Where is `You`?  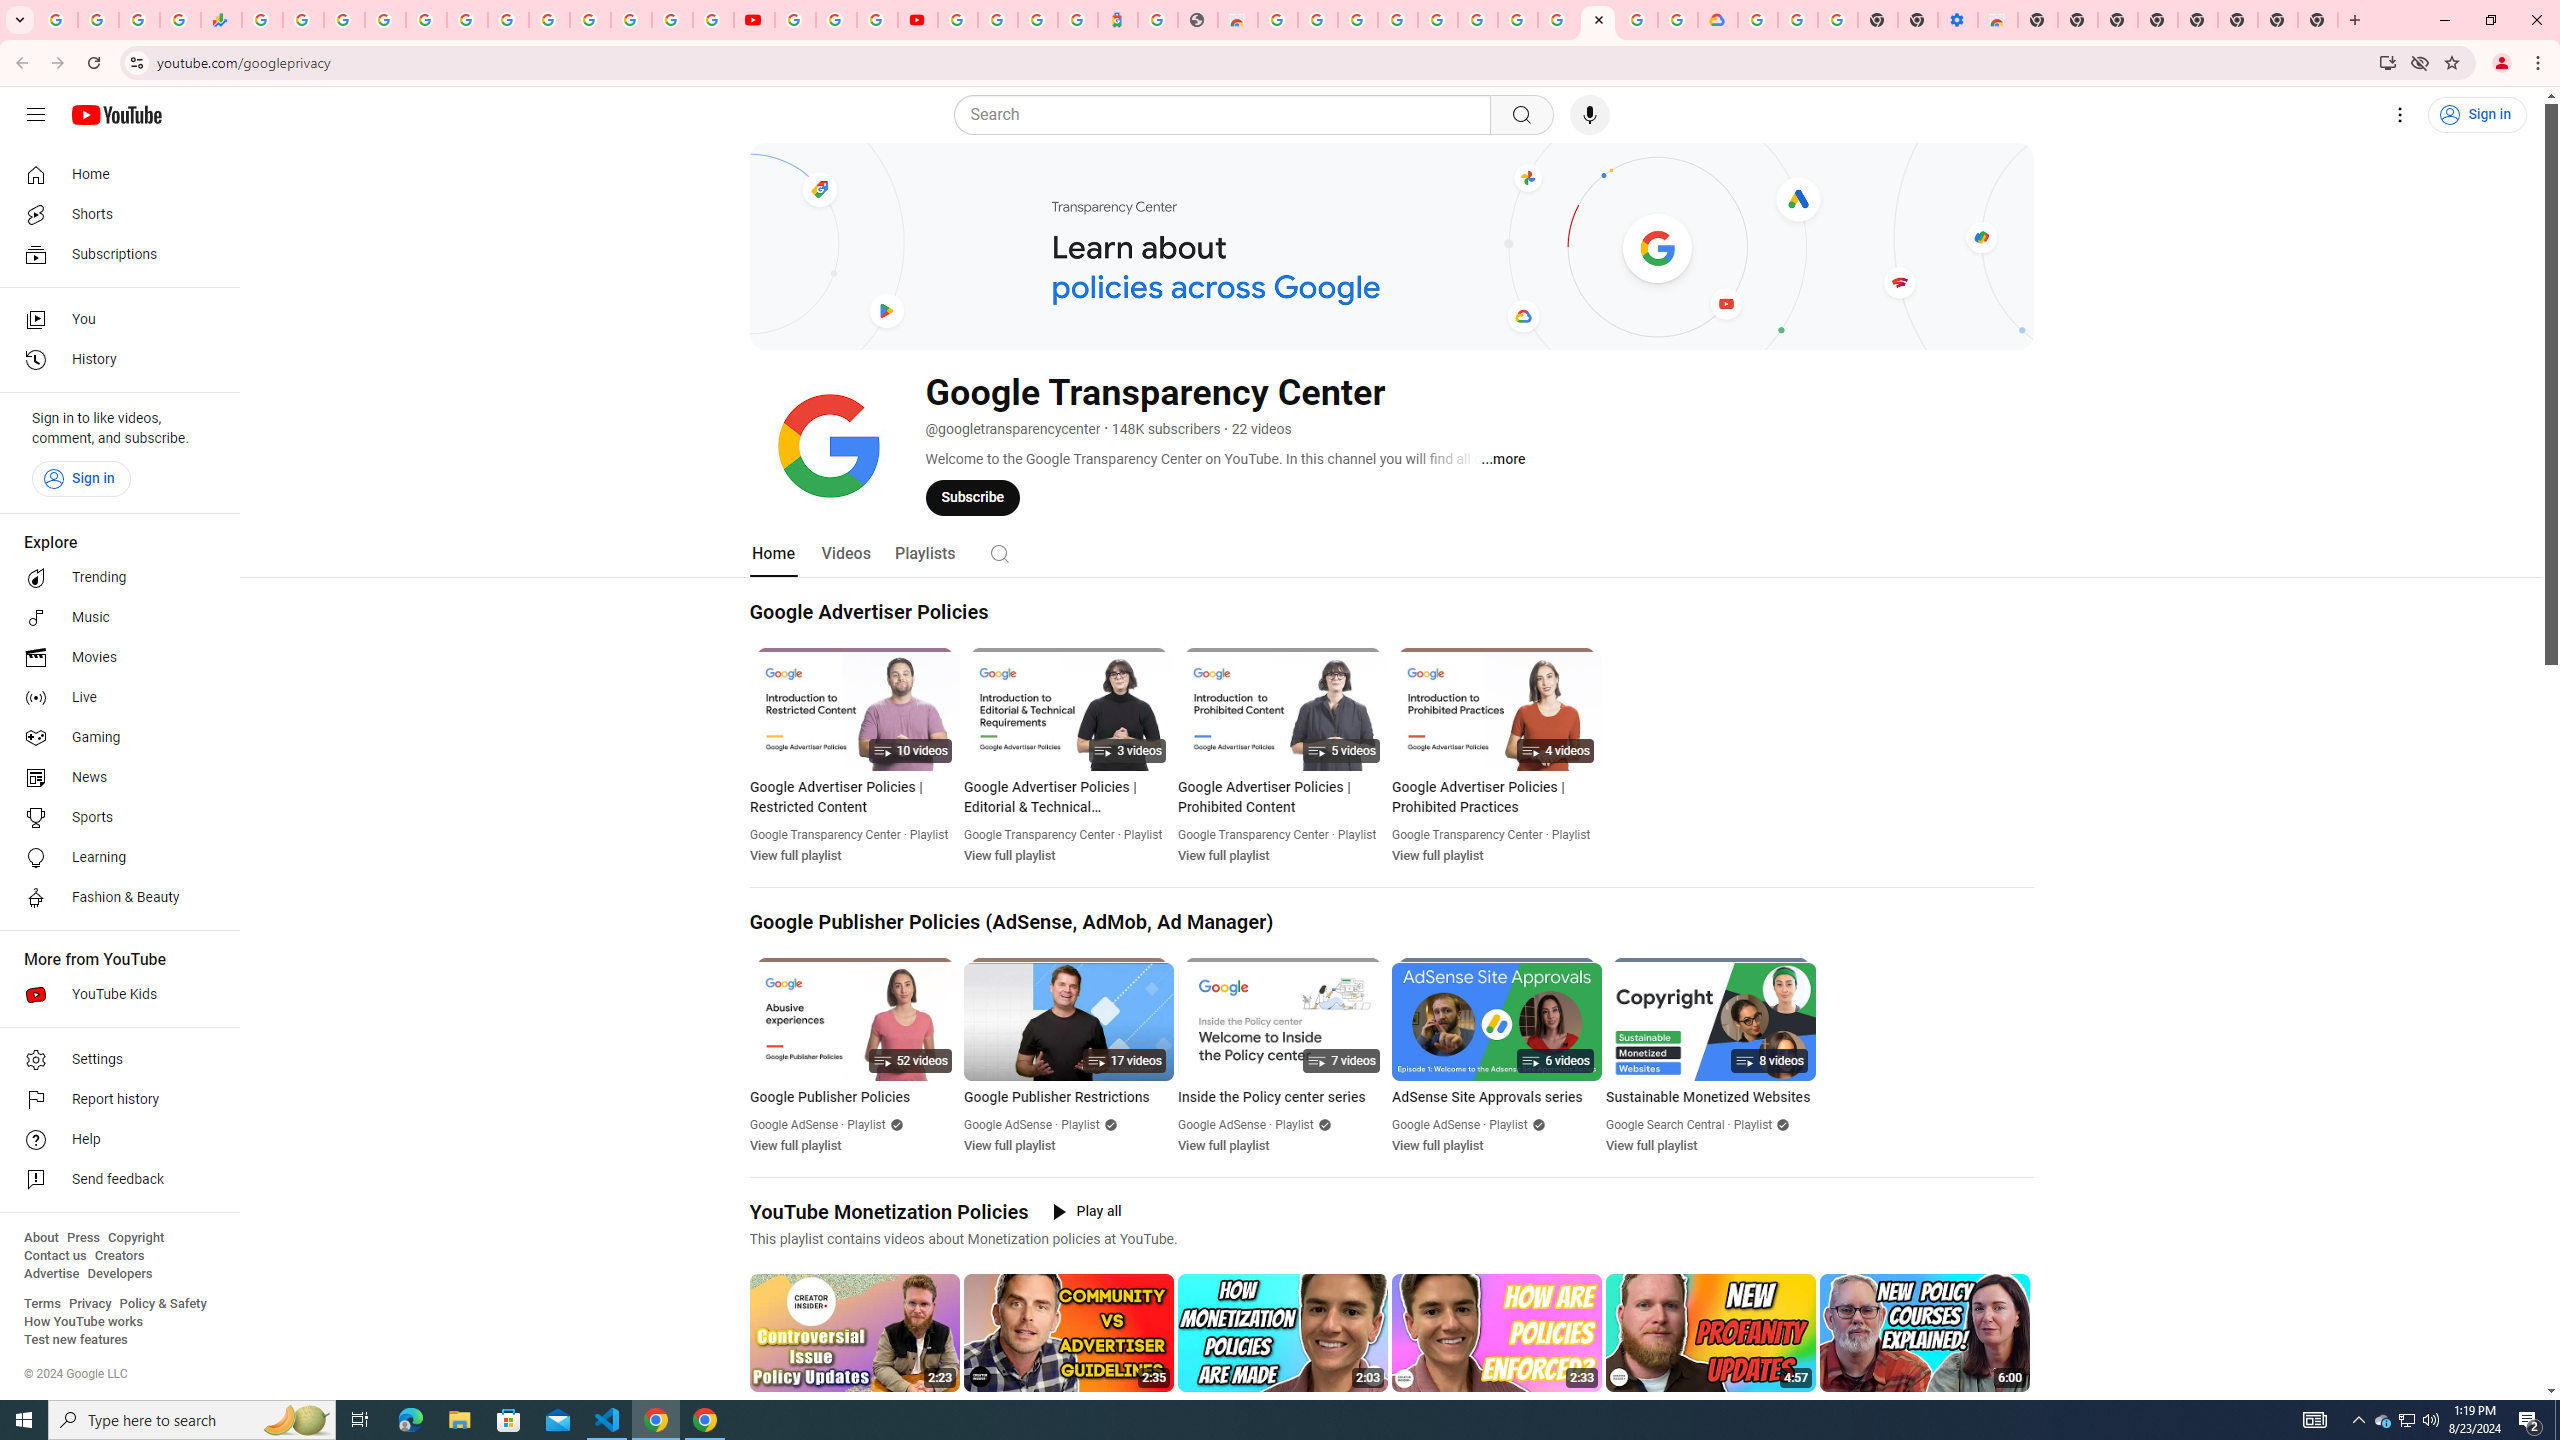
You is located at coordinates (114, 319).